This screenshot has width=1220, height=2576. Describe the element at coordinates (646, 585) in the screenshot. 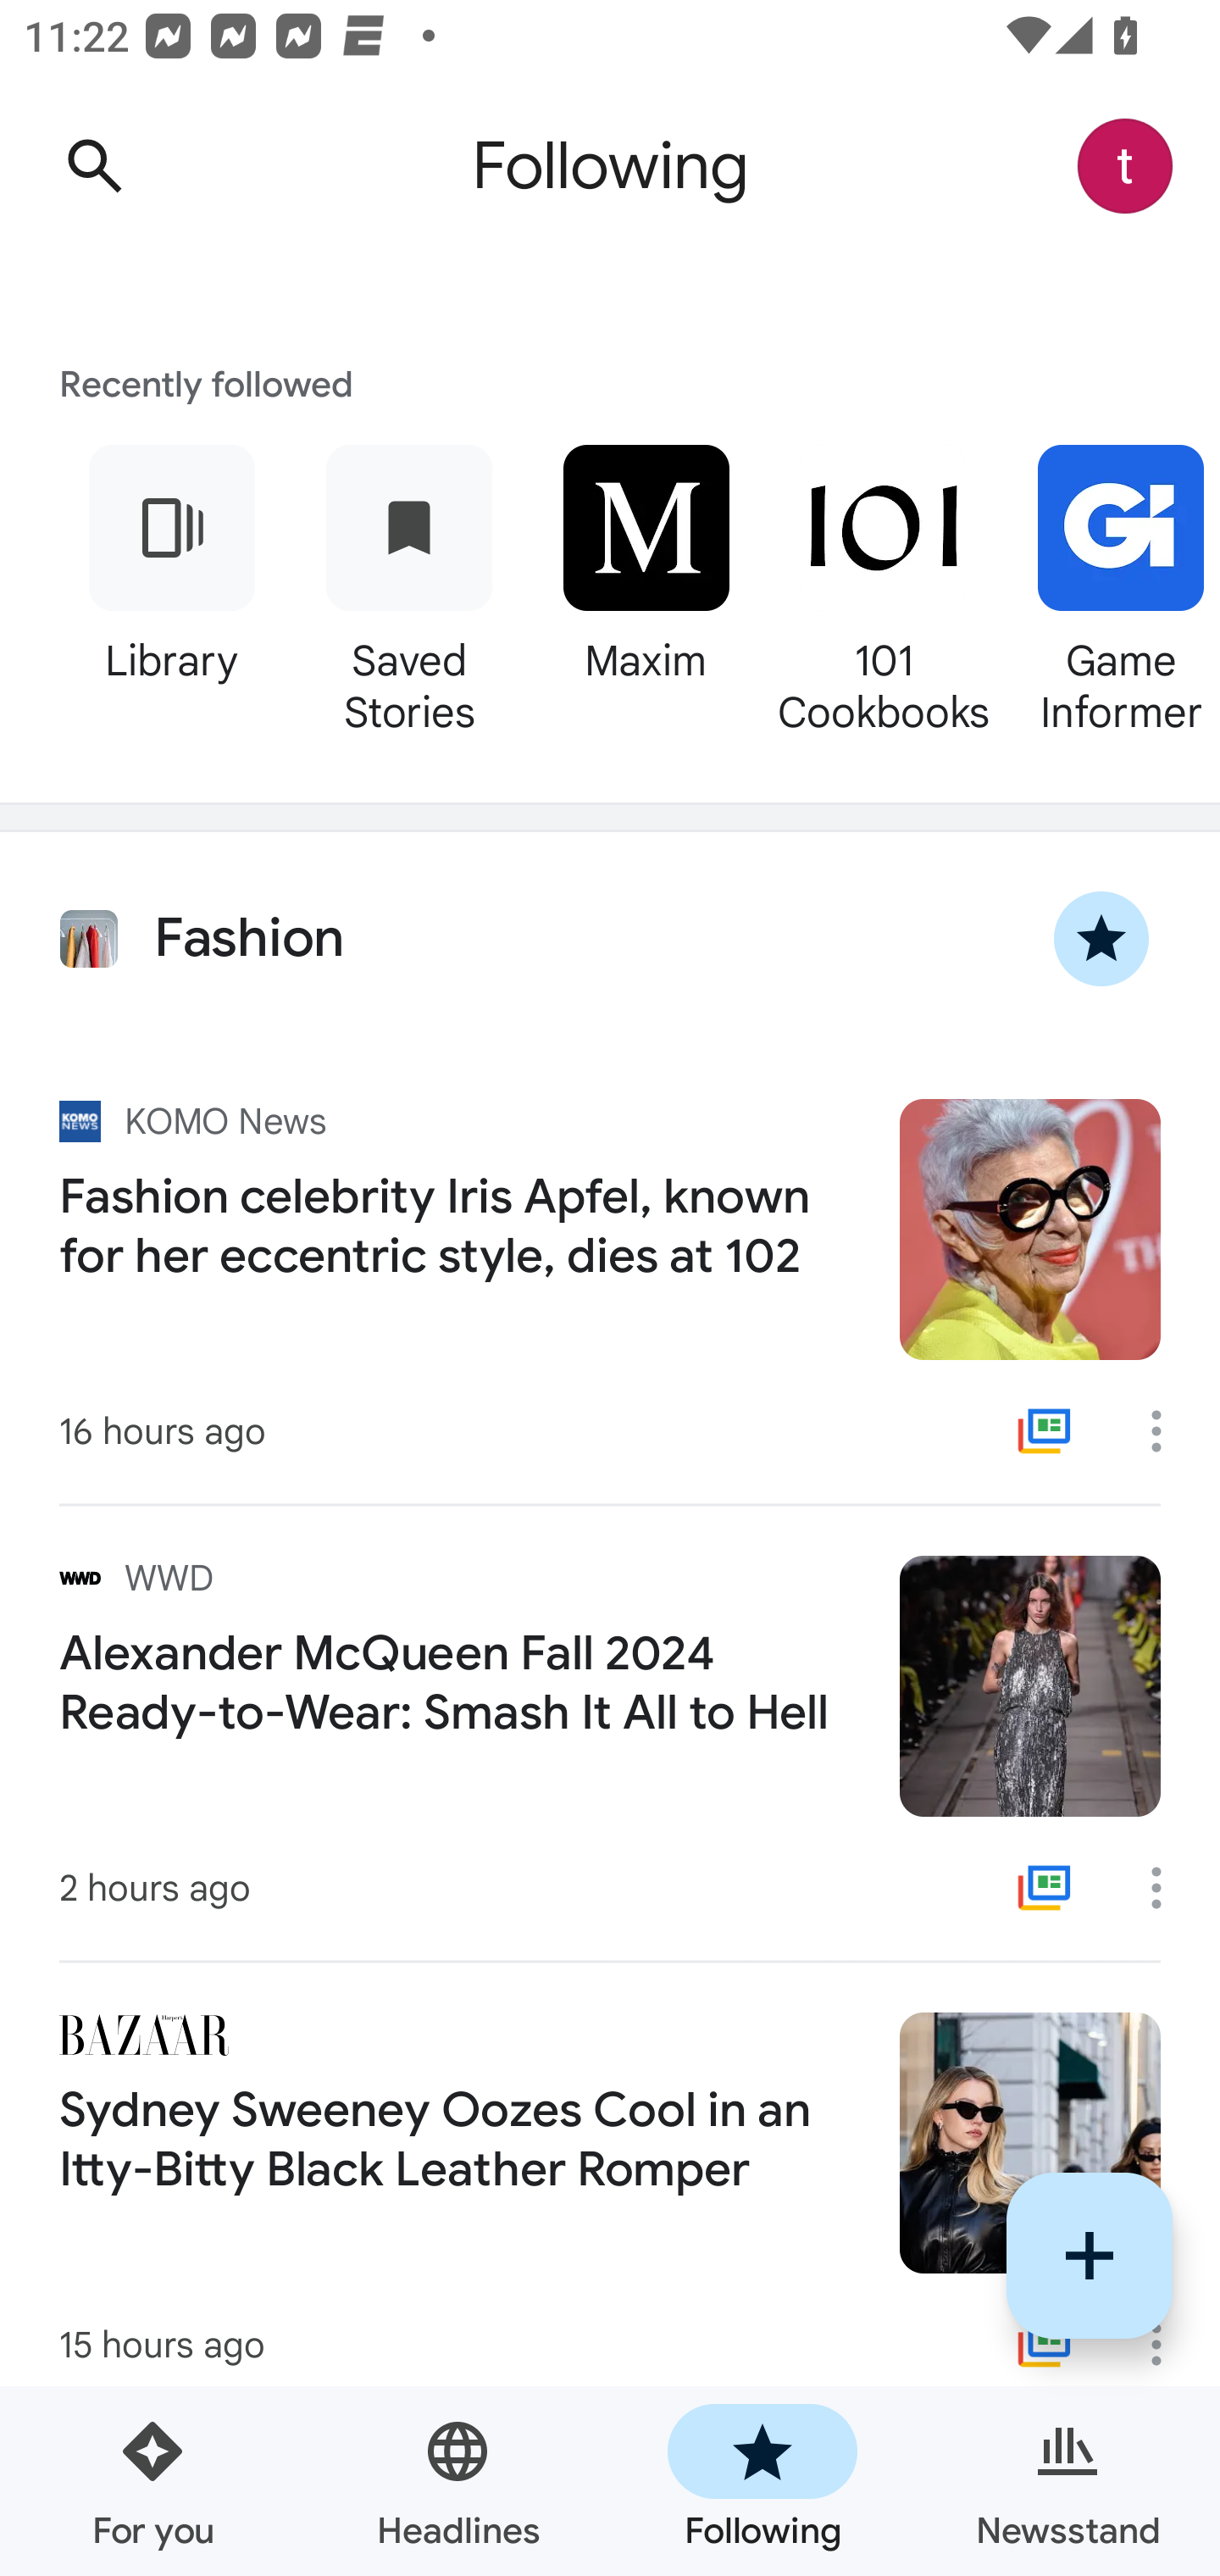

I see `Maxim` at that location.